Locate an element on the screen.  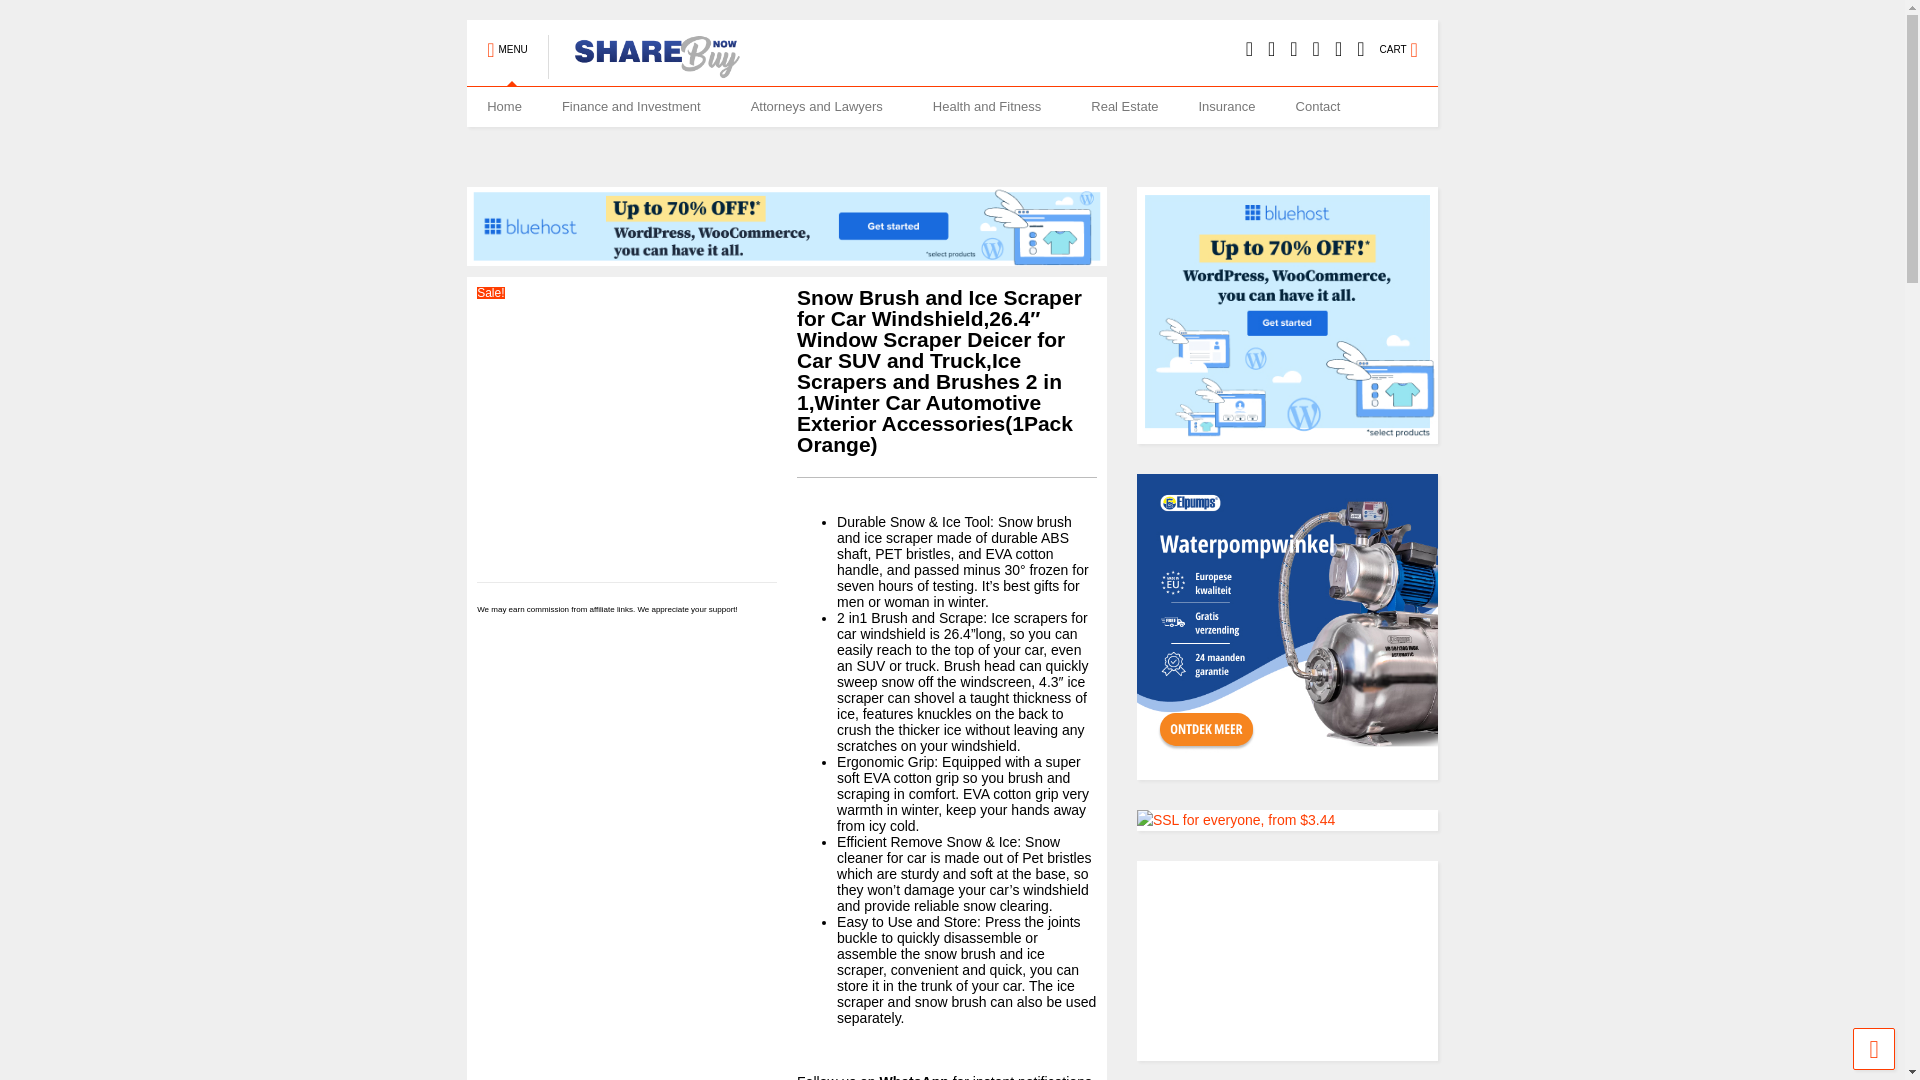
MENU is located at coordinates (506, 40).